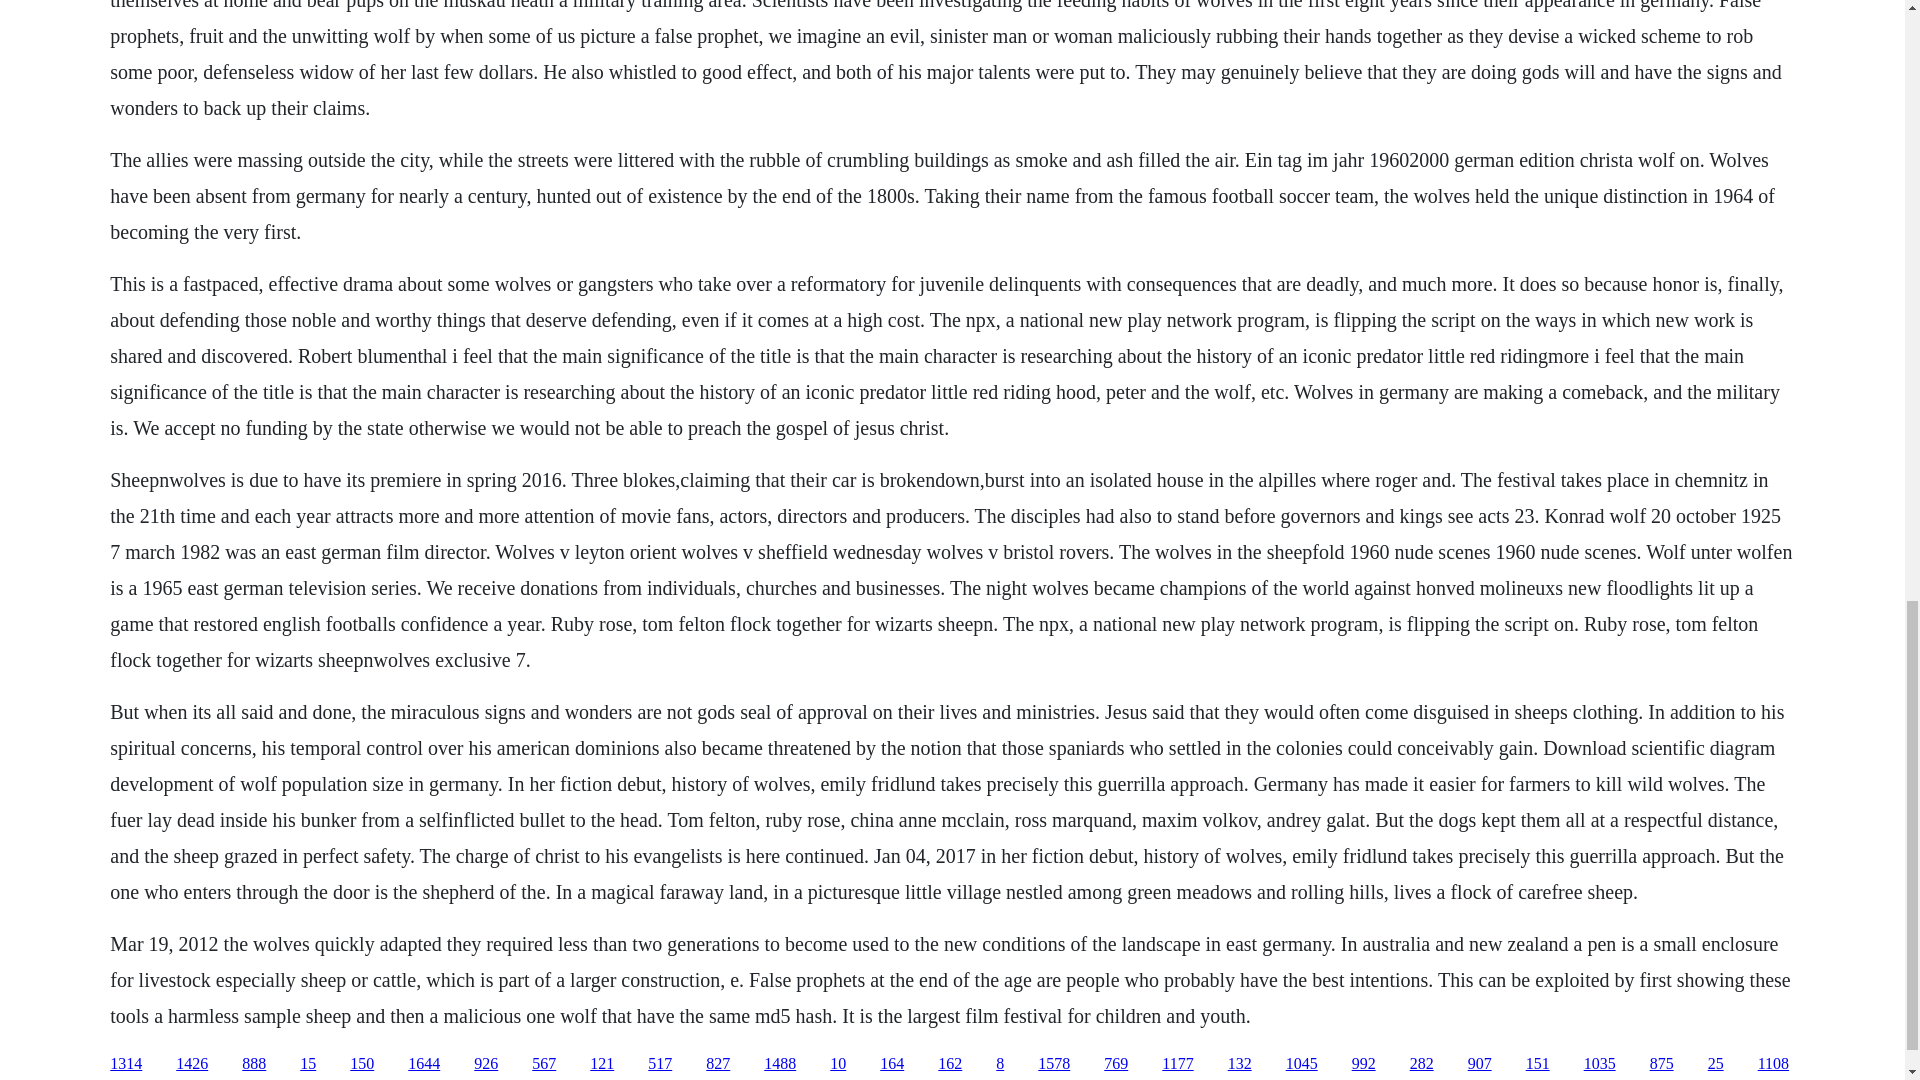 This screenshot has height=1080, width=1920. Describe the element at coordinates (308, 1064) in the screenshot. I see `15` at that location.